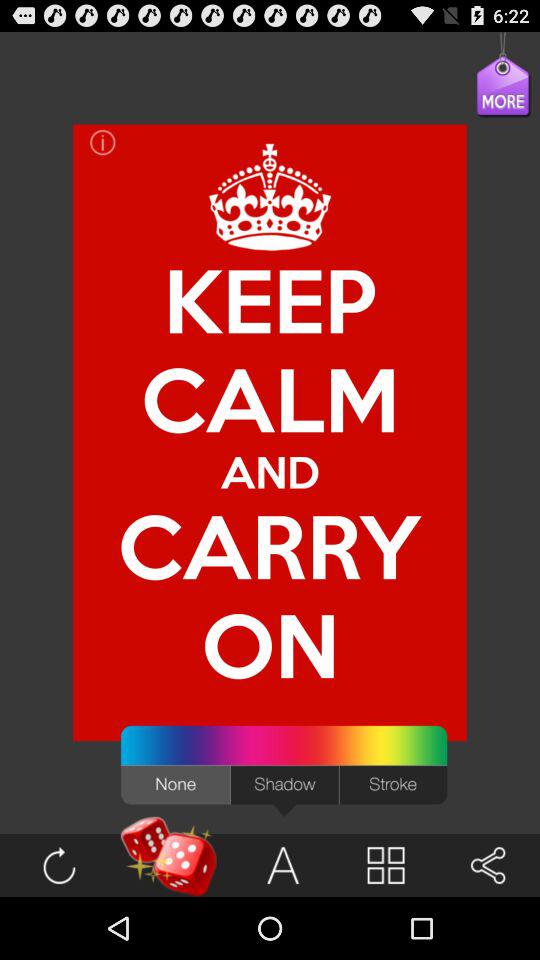 The height and width of the screenshot is (960, 540). What do you see at coordinates (270, 472) in the screenshot?
I see `swipe to and icon` at bounding box center [270, 472].